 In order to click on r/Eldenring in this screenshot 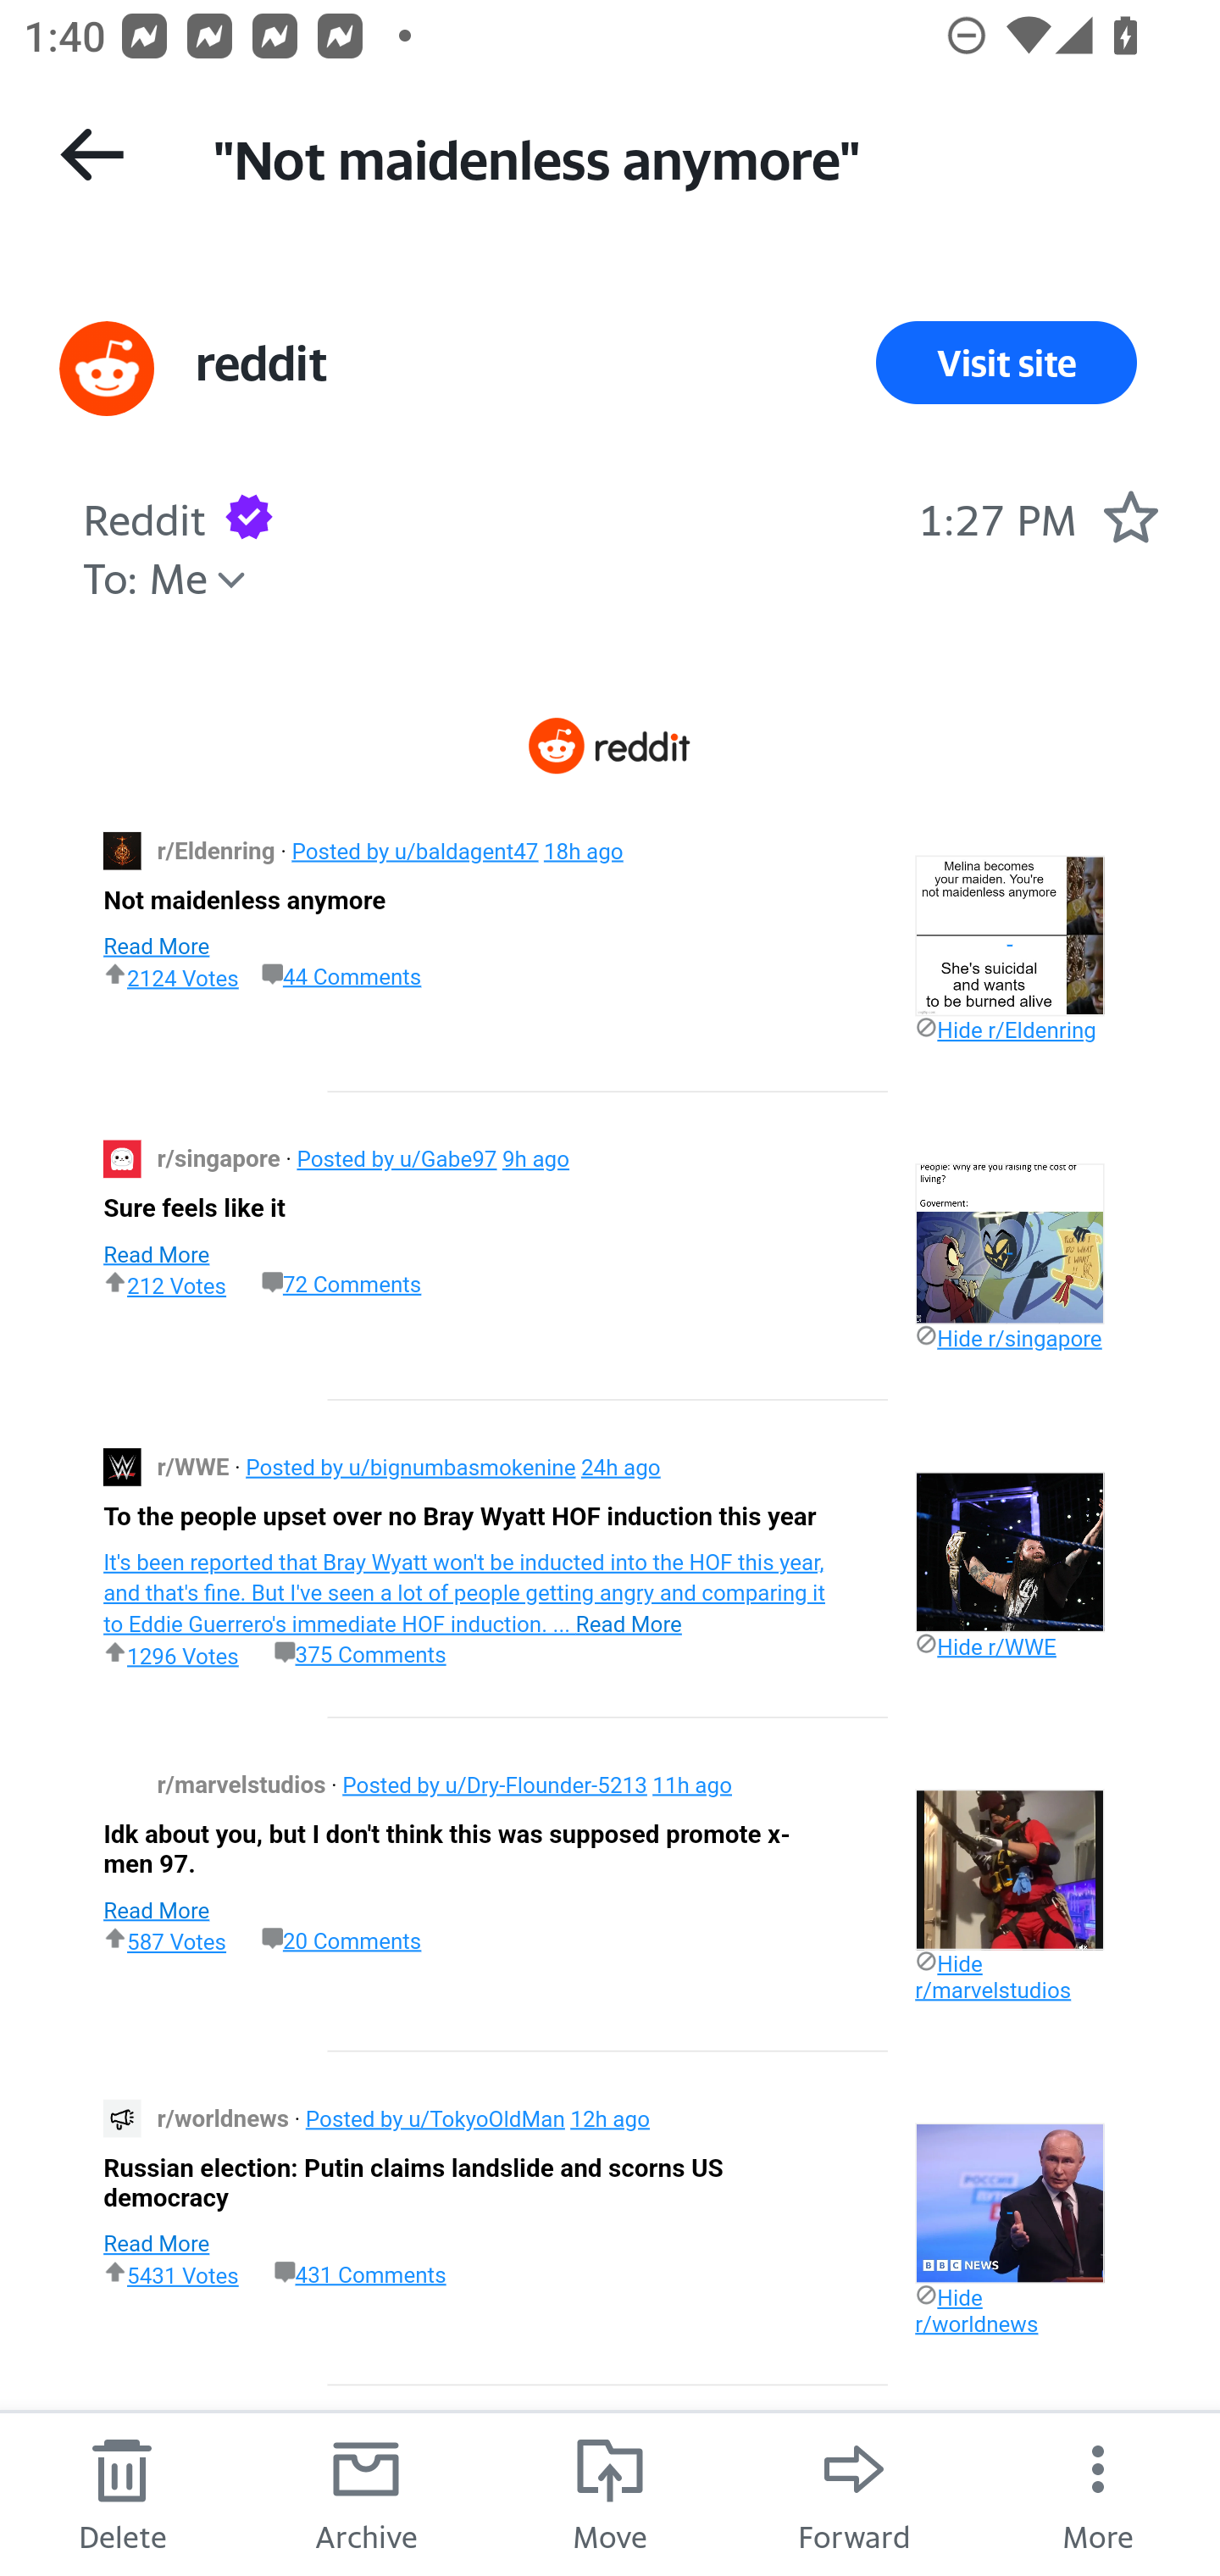, I will do `click(219, 851)`.